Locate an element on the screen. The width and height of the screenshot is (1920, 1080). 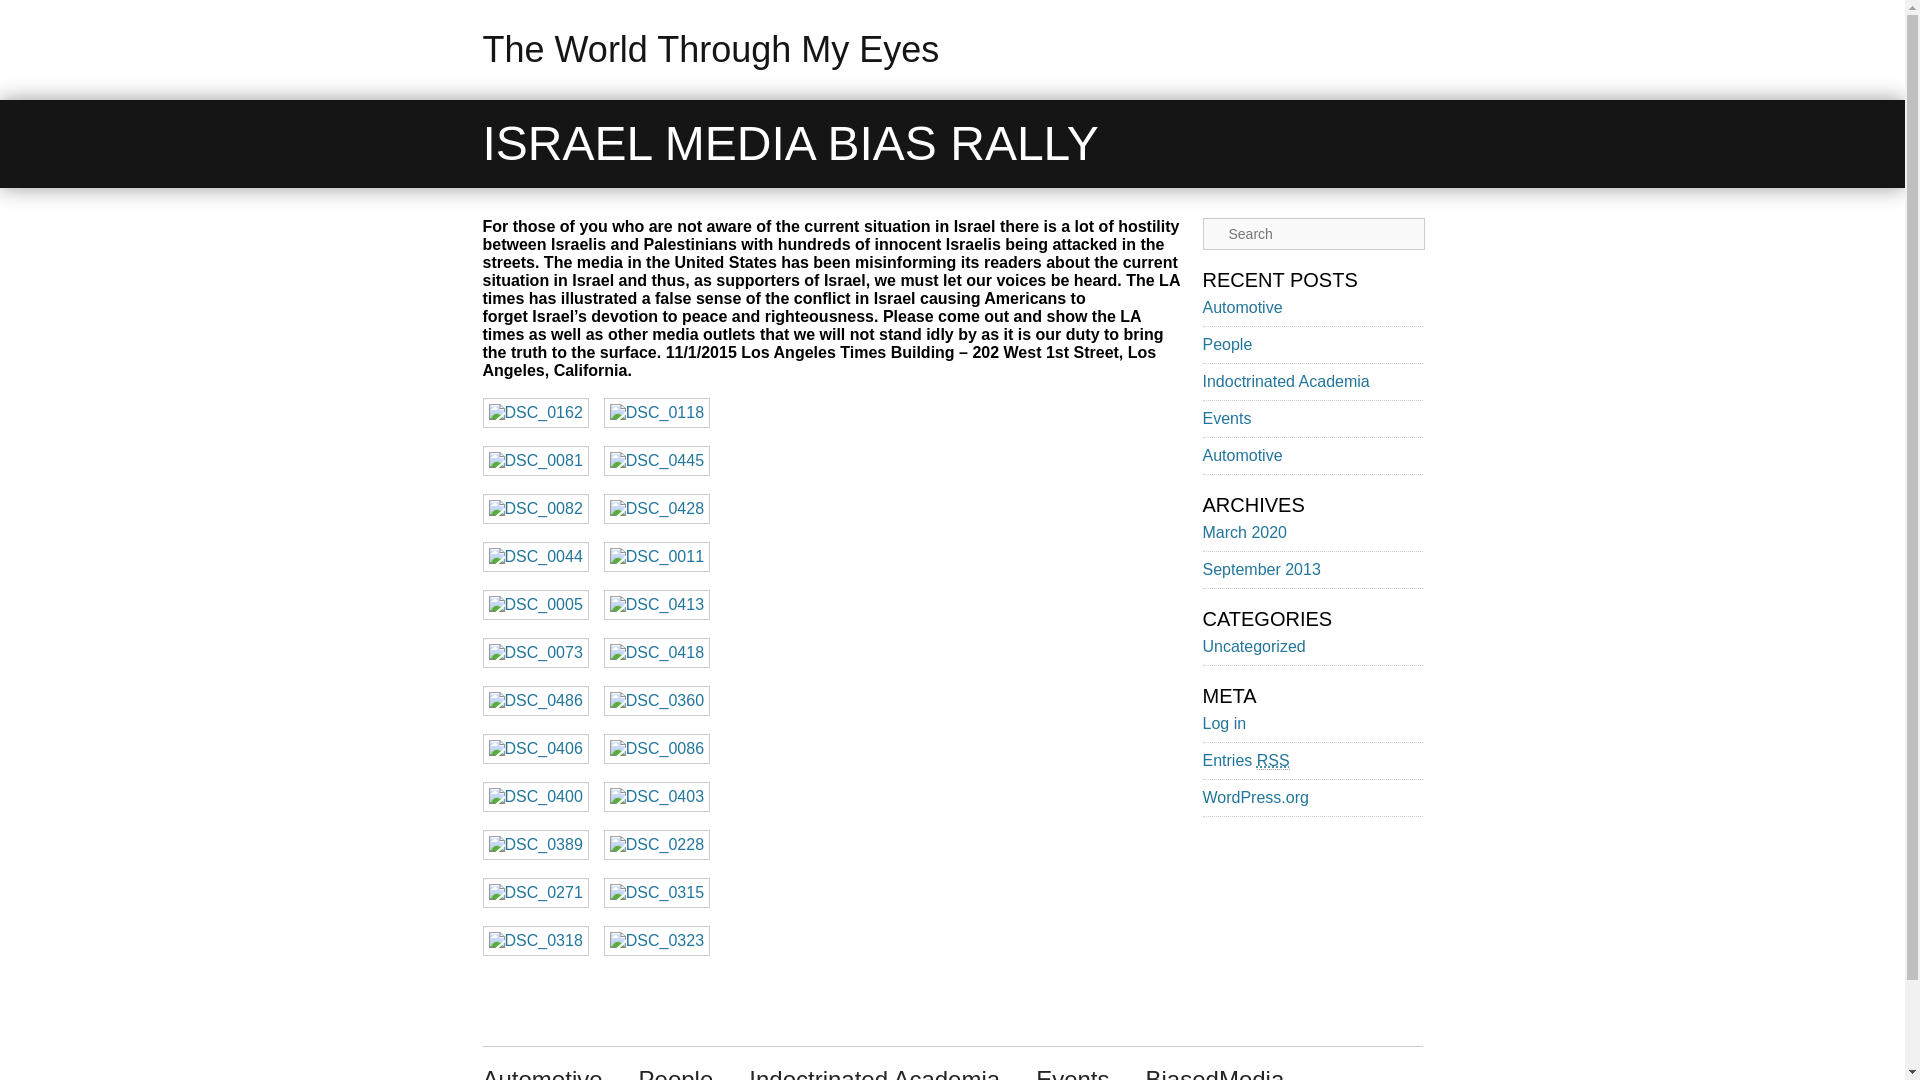
Indoctrinated Academia is located at coordinates (1284, 380).